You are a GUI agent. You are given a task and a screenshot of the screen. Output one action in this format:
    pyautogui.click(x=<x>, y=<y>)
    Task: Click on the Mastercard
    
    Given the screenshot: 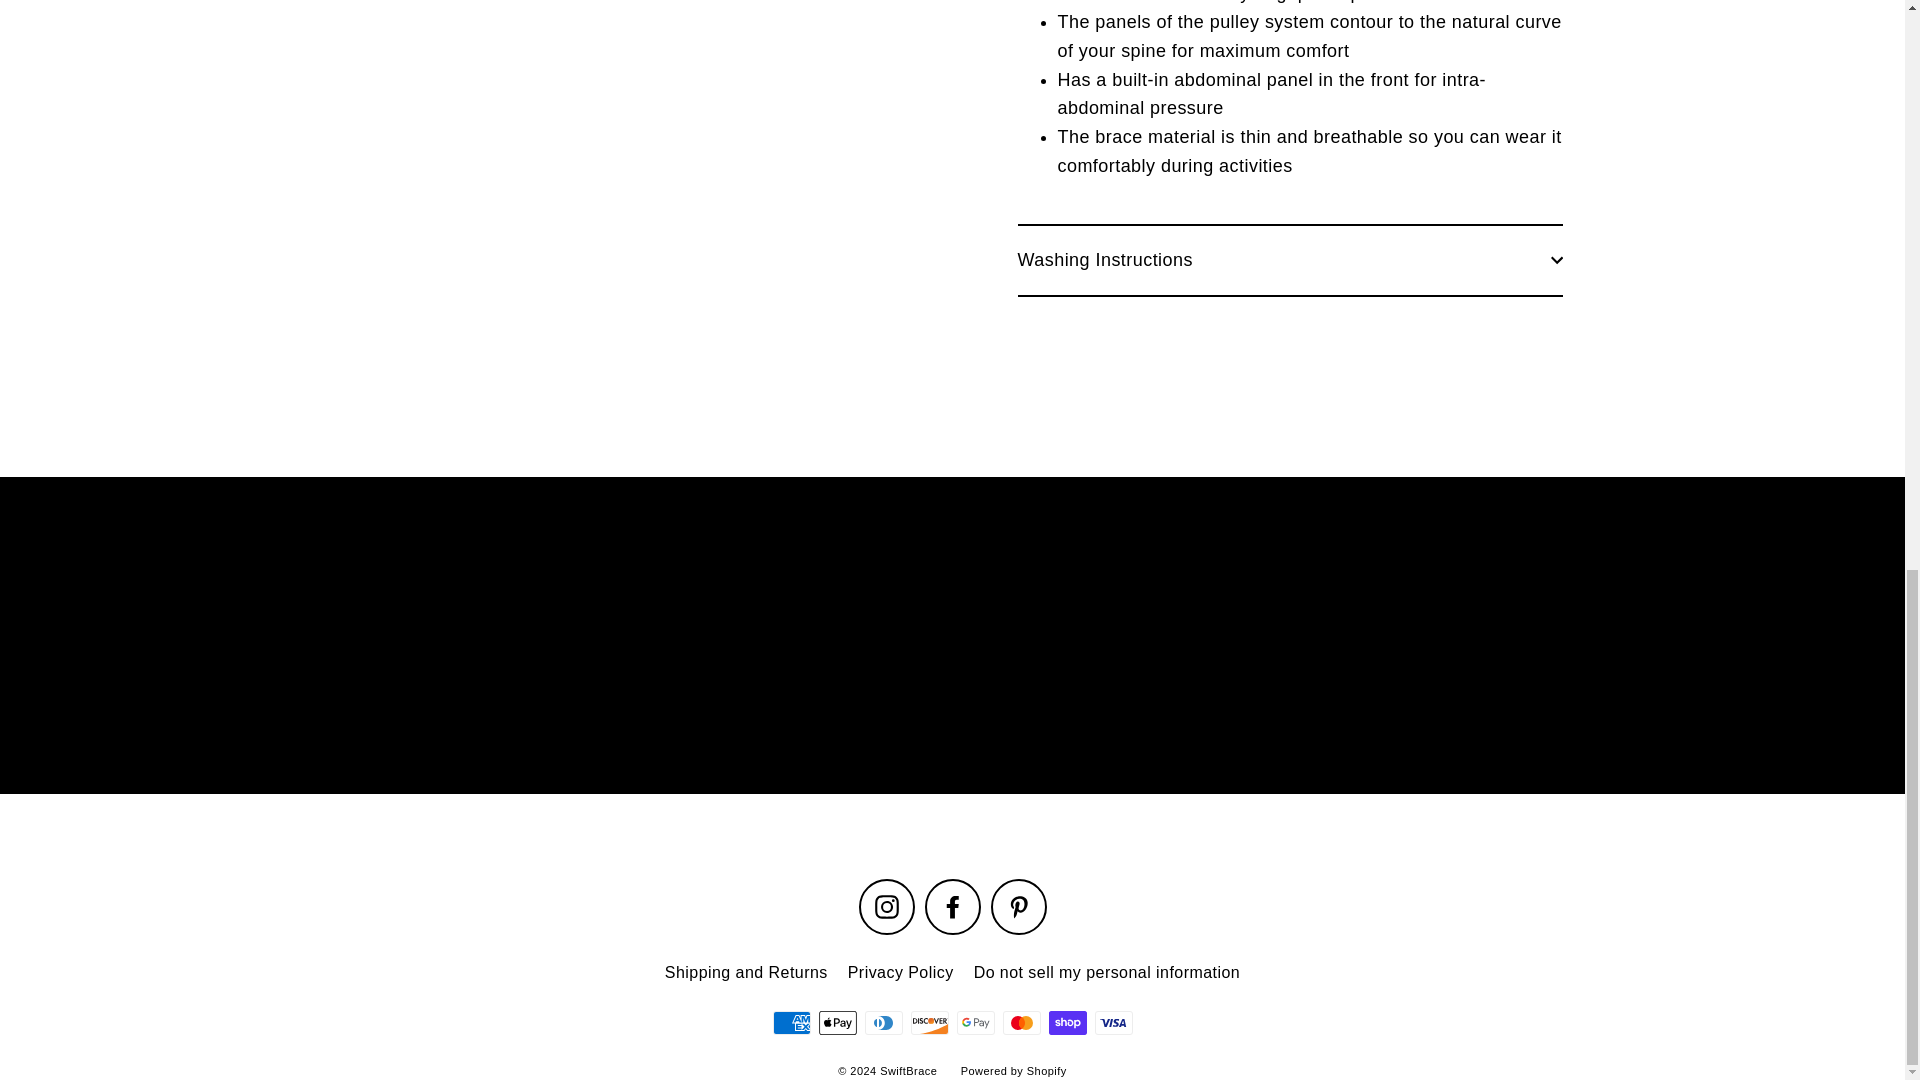 What is the action you would take?
    pyautogui.click(x=1021, y=1022)
    